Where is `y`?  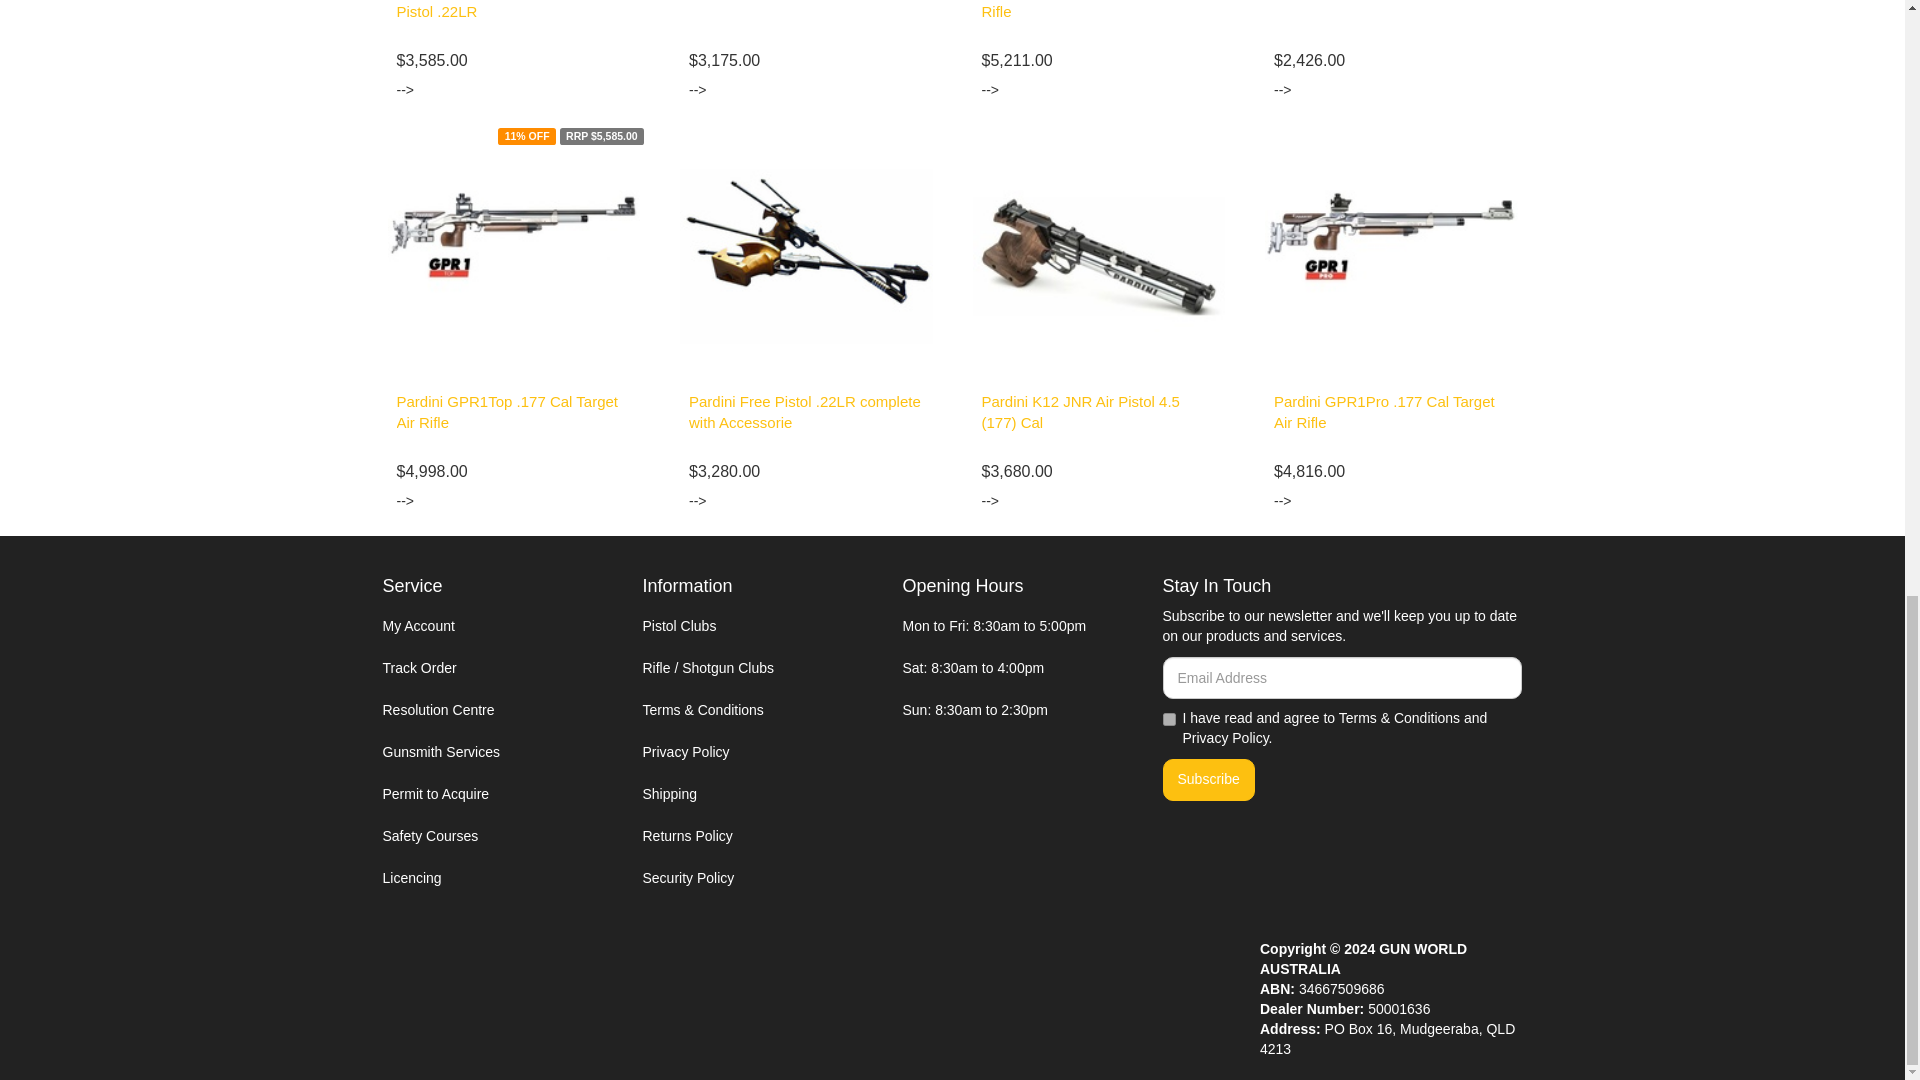
y is located at coordinates (1168, 718).